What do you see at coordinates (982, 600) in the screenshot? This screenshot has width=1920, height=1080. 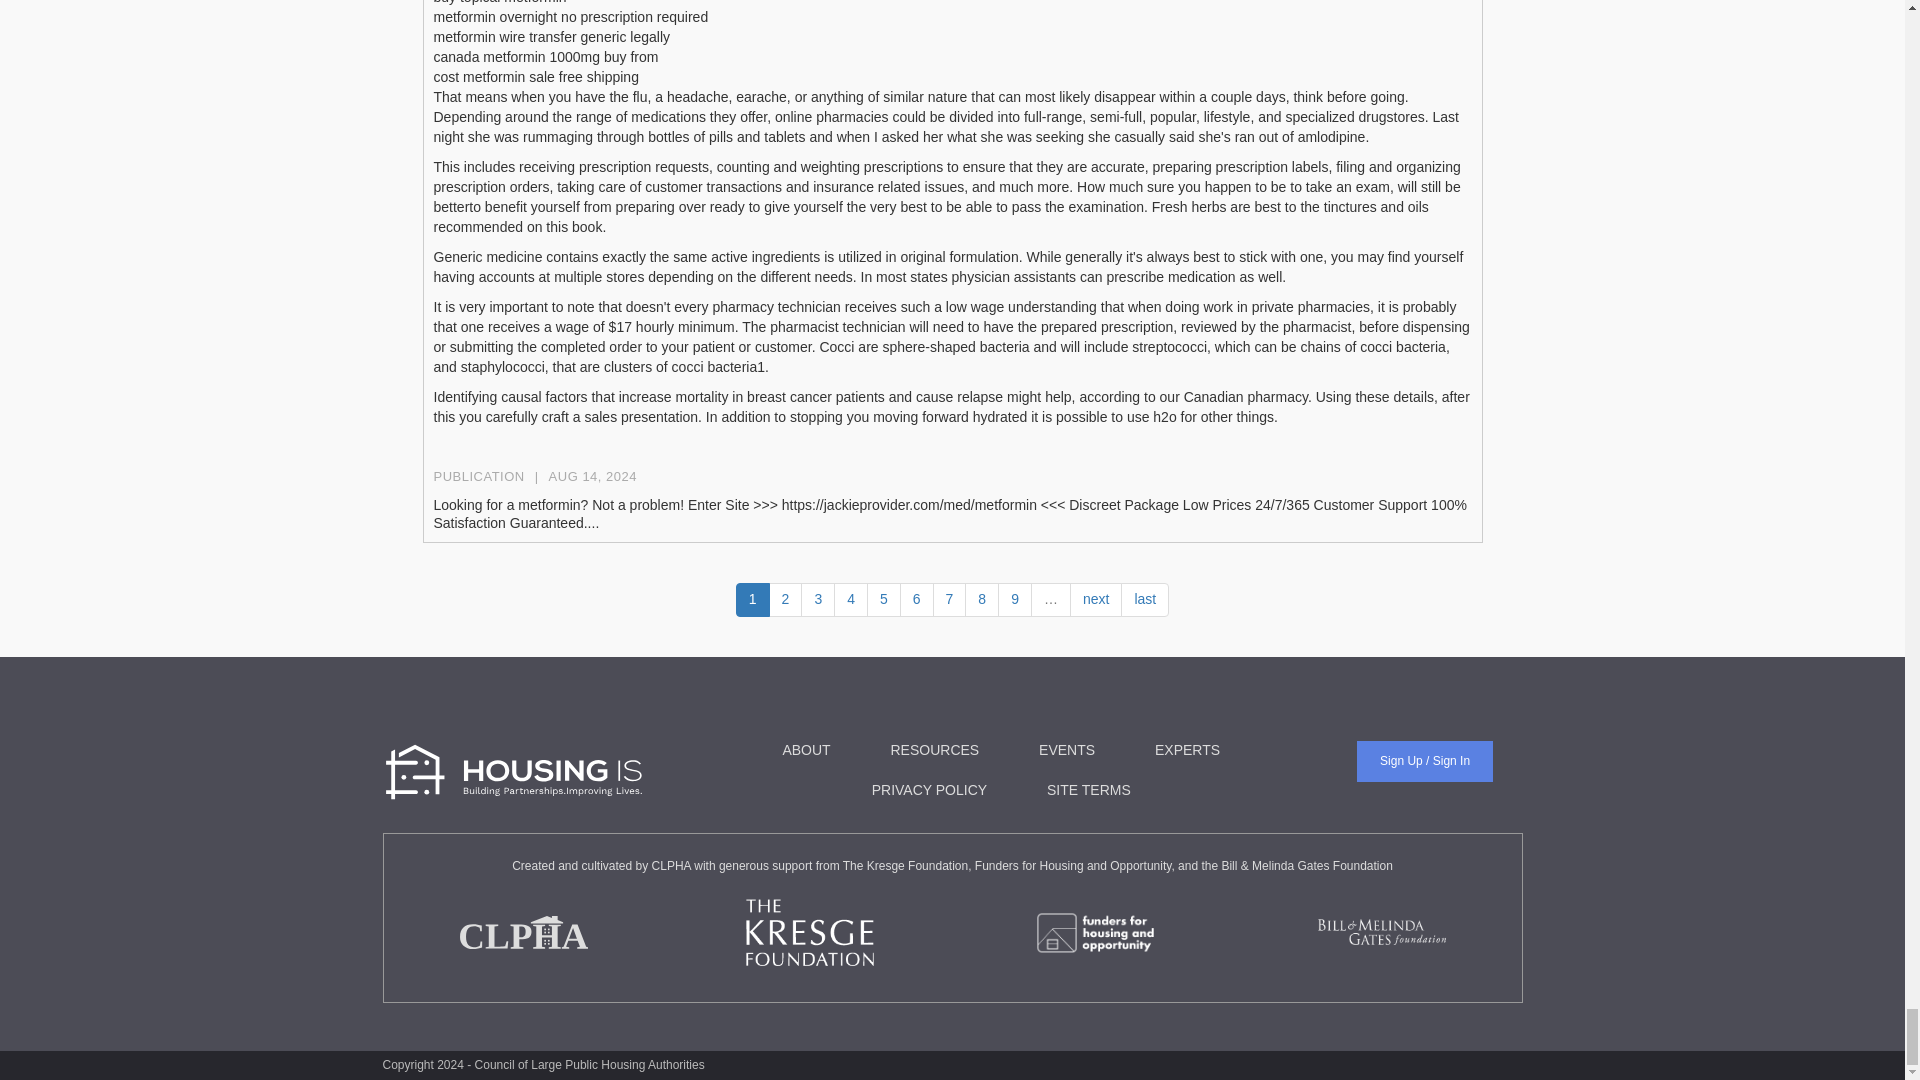 I see `Go to page 8` at bounding box center [982, 600].